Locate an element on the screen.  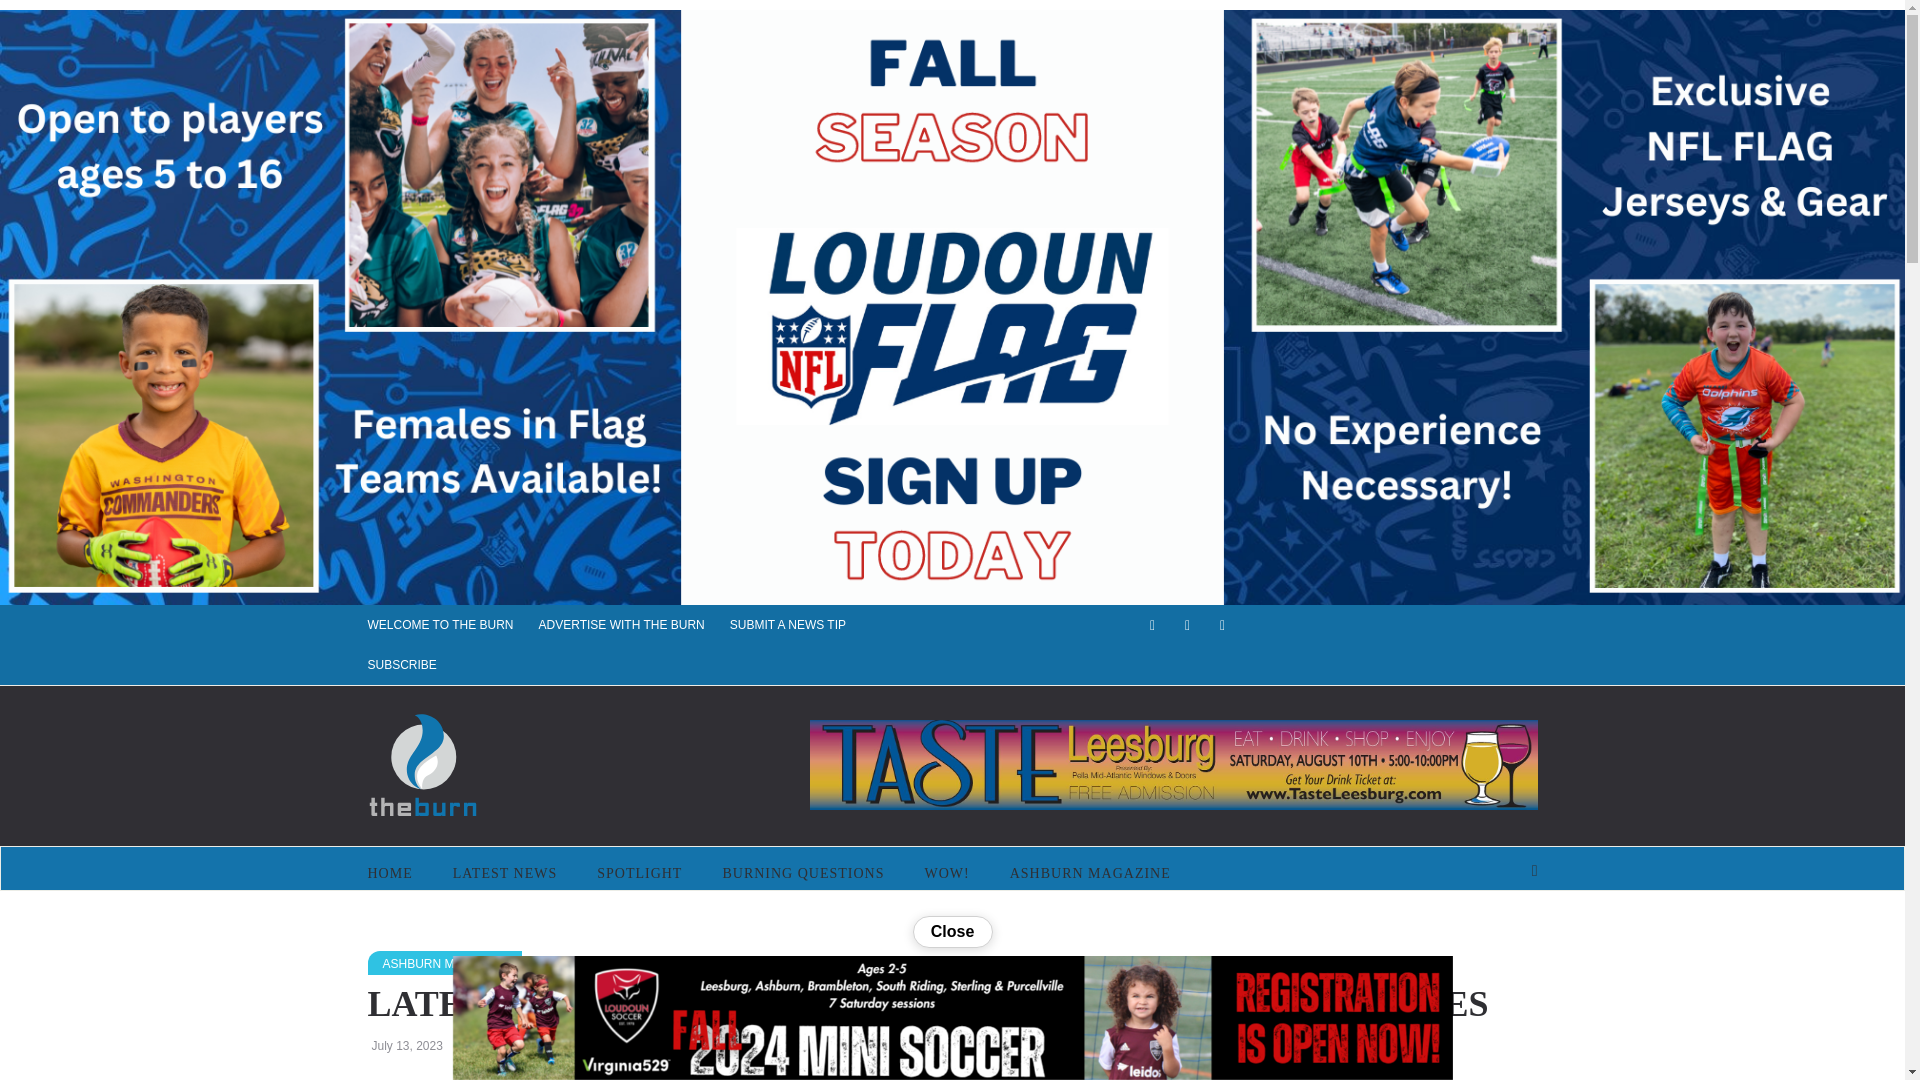
ADVERTISE WITH THE BURN is located at coordinates (634, 624).